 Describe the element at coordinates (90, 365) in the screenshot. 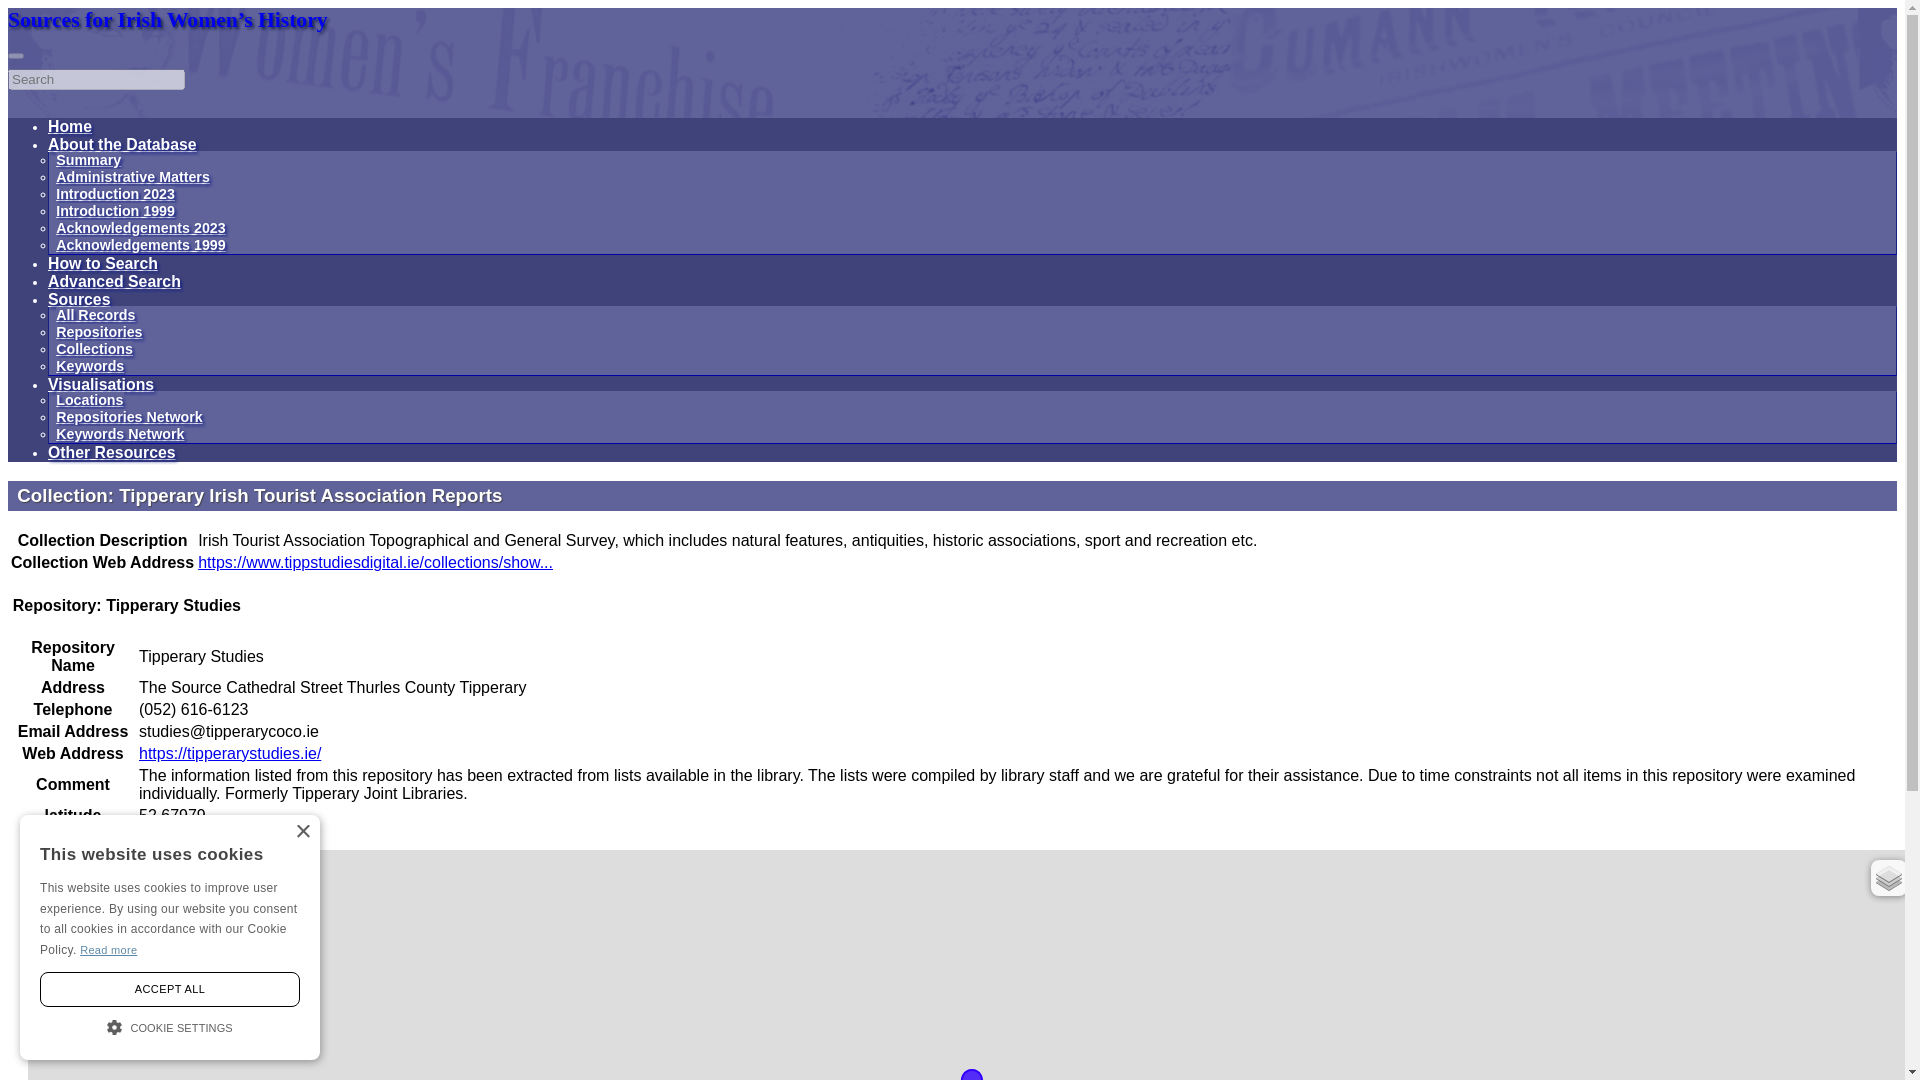

I see `Keywords` at that location.